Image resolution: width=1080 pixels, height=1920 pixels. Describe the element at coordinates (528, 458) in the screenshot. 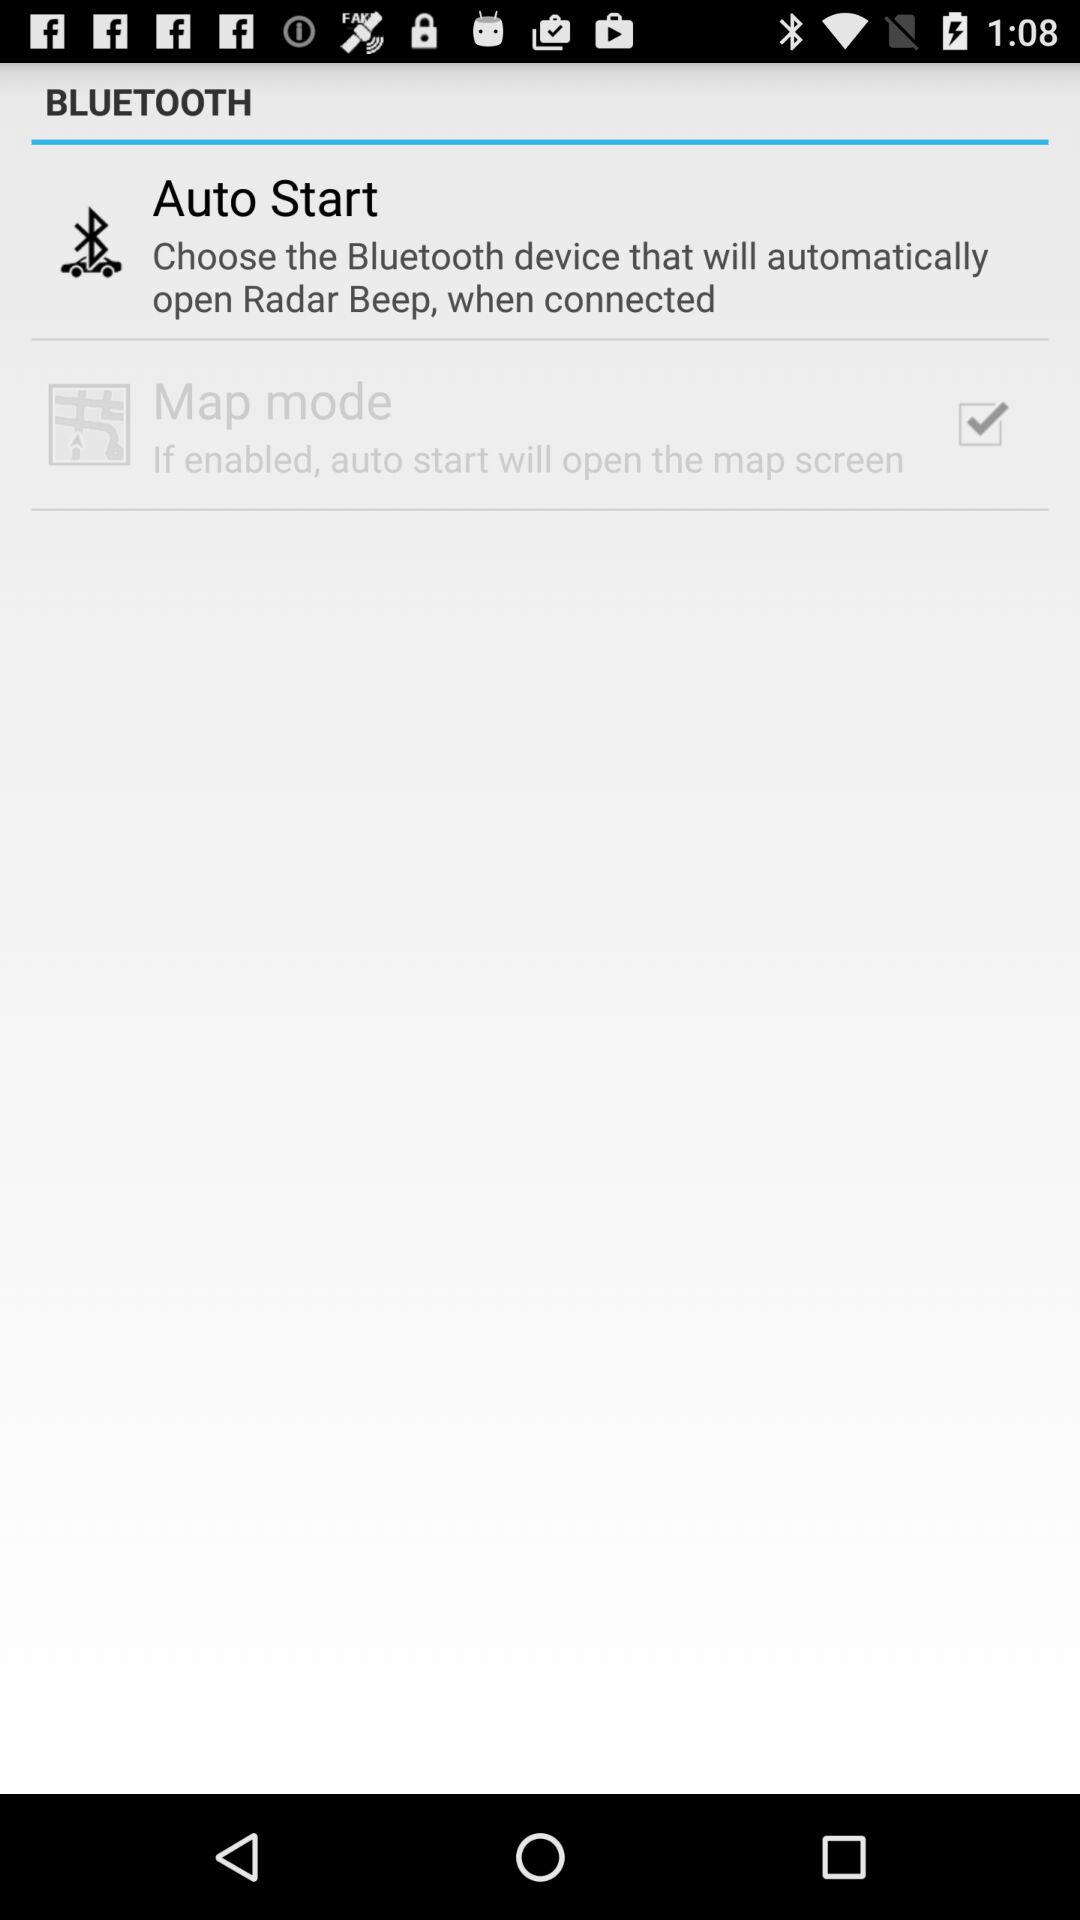

I see `choose item below map mode icon` at that location.